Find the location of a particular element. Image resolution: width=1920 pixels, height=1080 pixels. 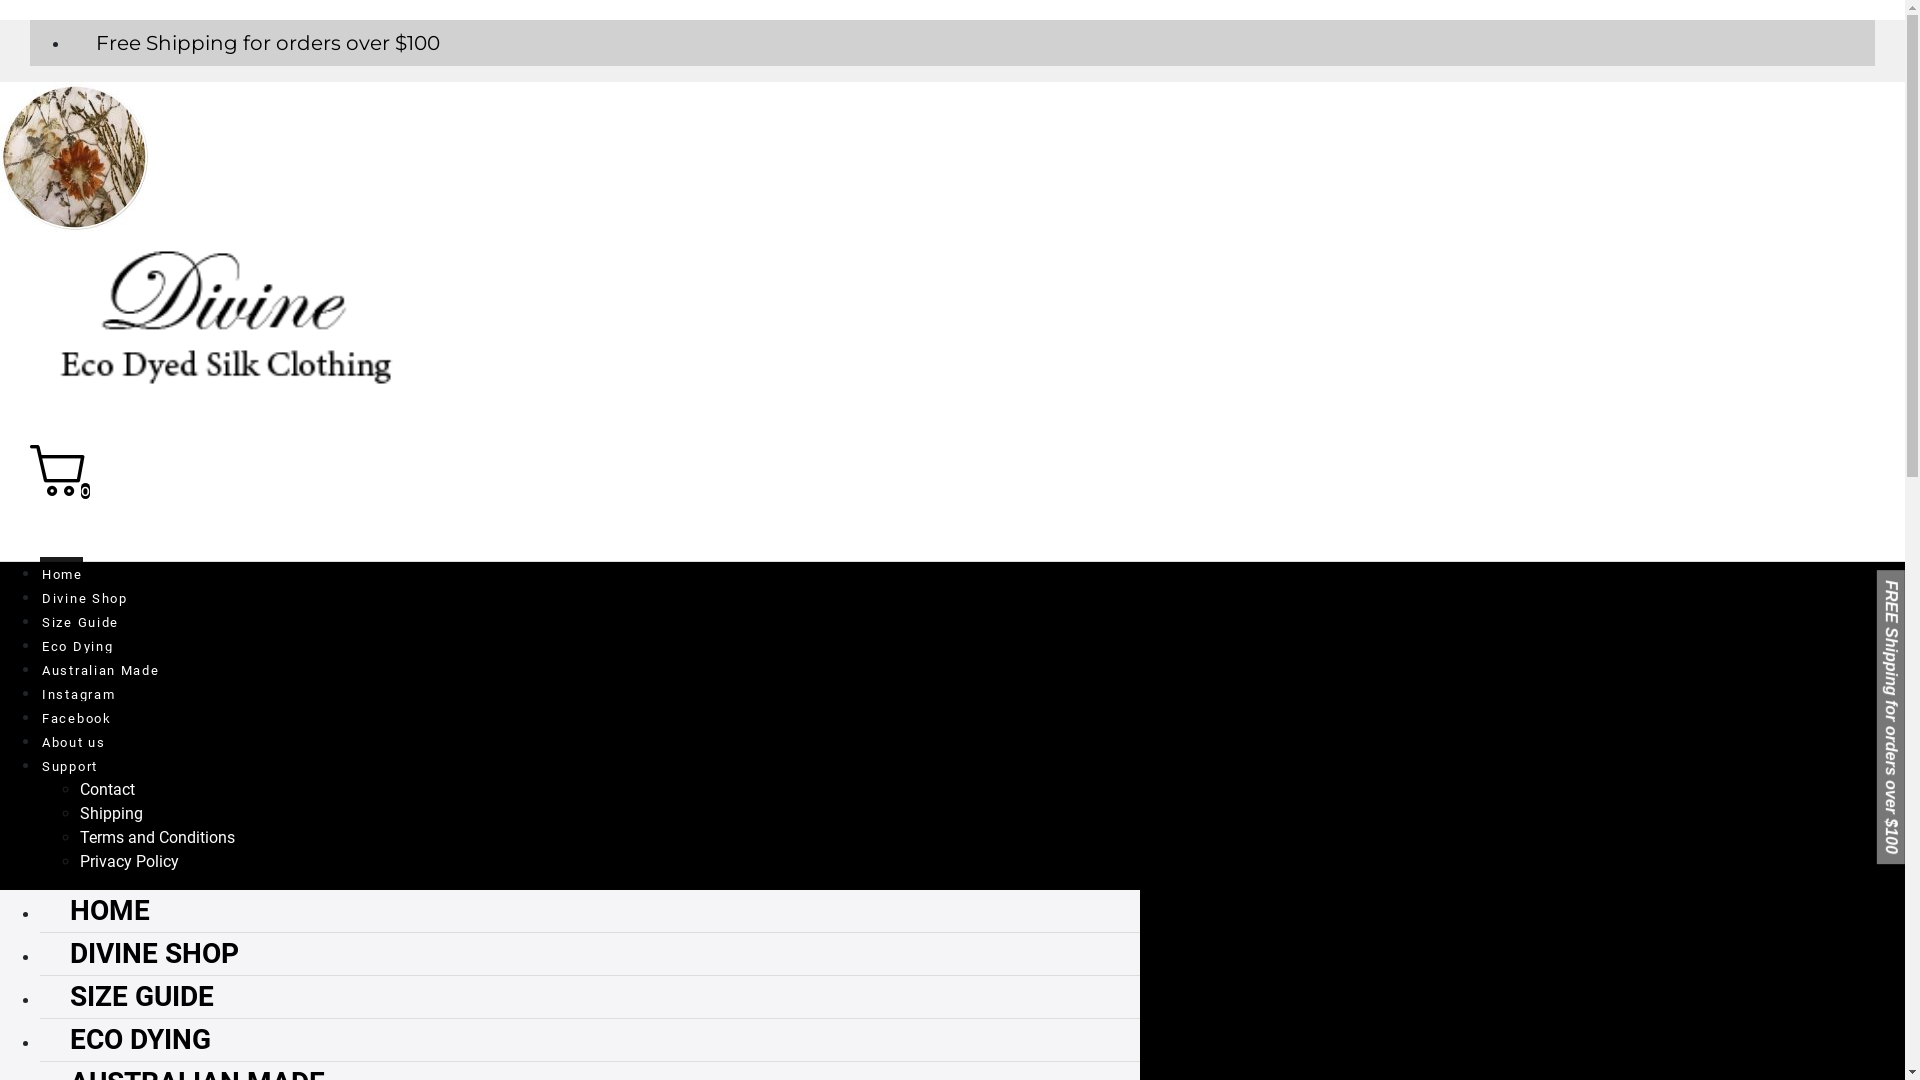

Divine Shop is located at coordinates (84, 594).